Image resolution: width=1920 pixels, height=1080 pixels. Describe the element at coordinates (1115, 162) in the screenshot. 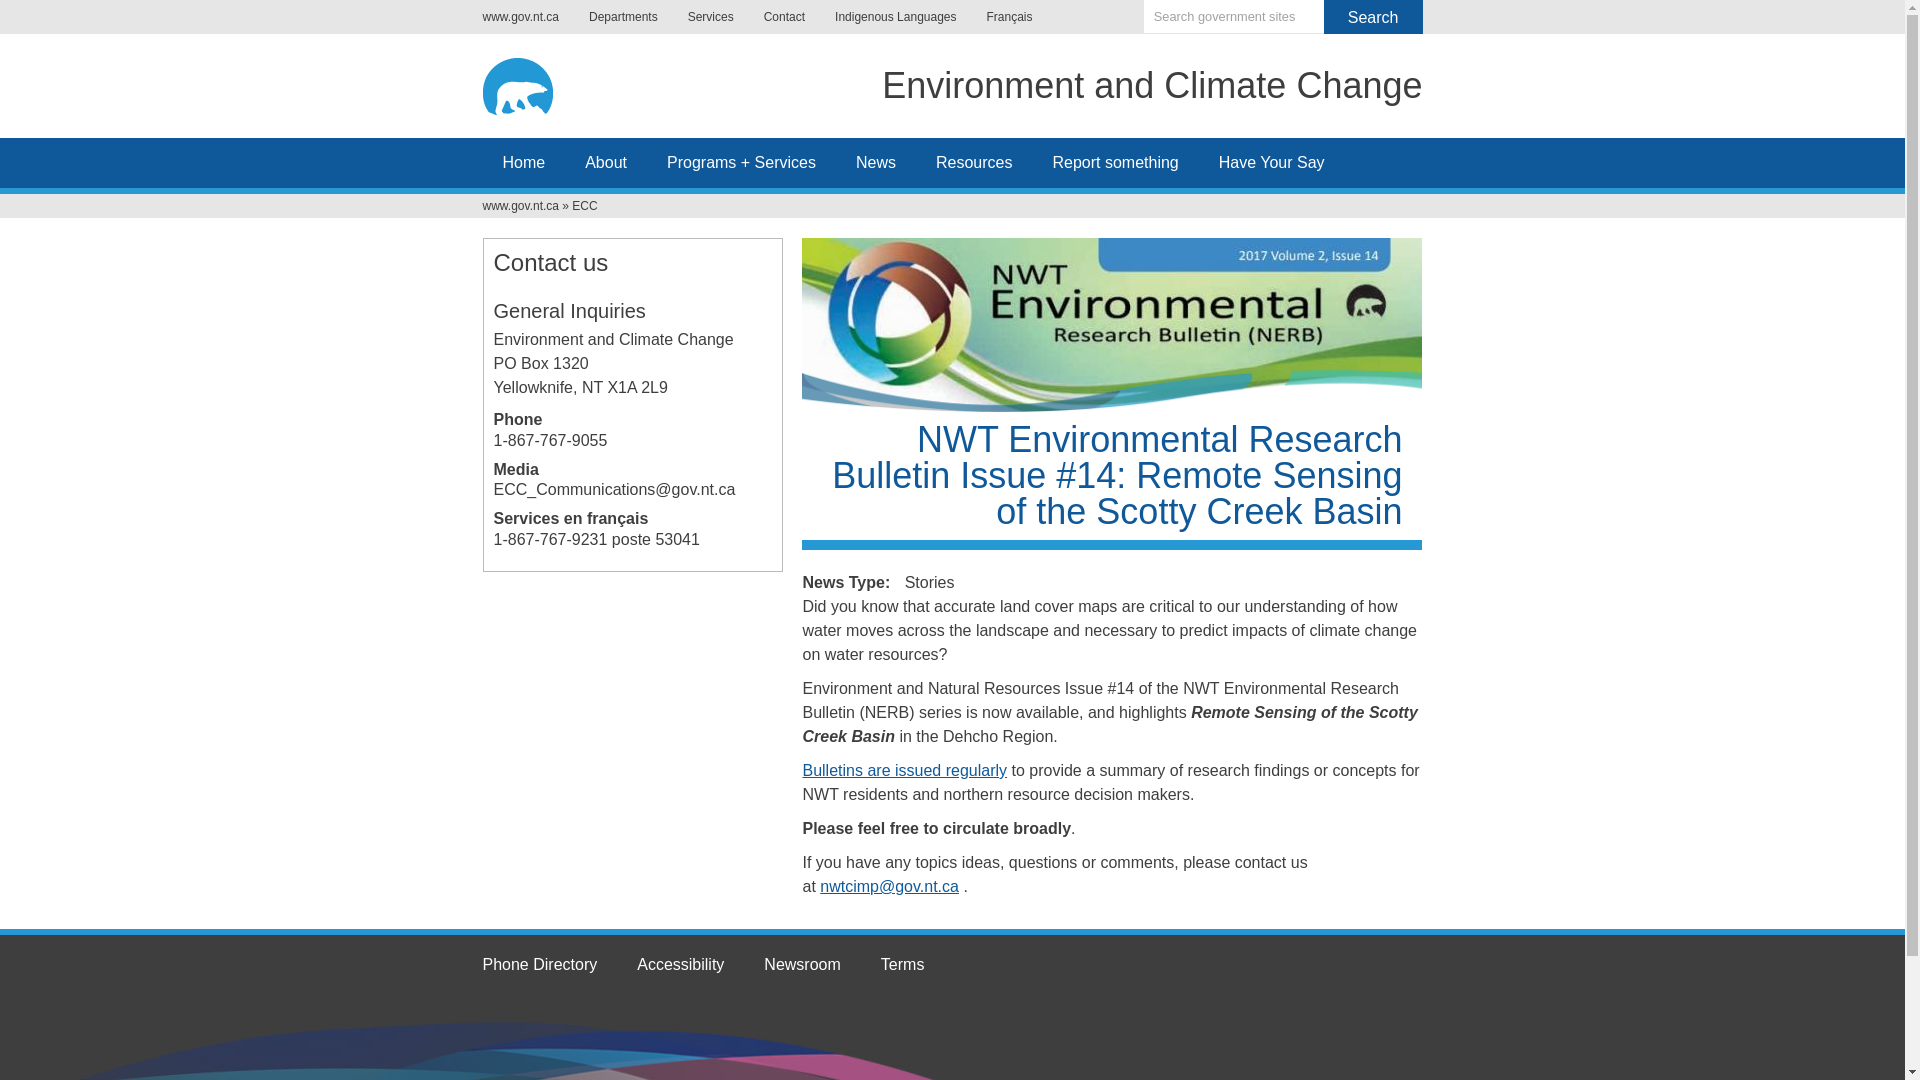

I see `Report something` at that location.